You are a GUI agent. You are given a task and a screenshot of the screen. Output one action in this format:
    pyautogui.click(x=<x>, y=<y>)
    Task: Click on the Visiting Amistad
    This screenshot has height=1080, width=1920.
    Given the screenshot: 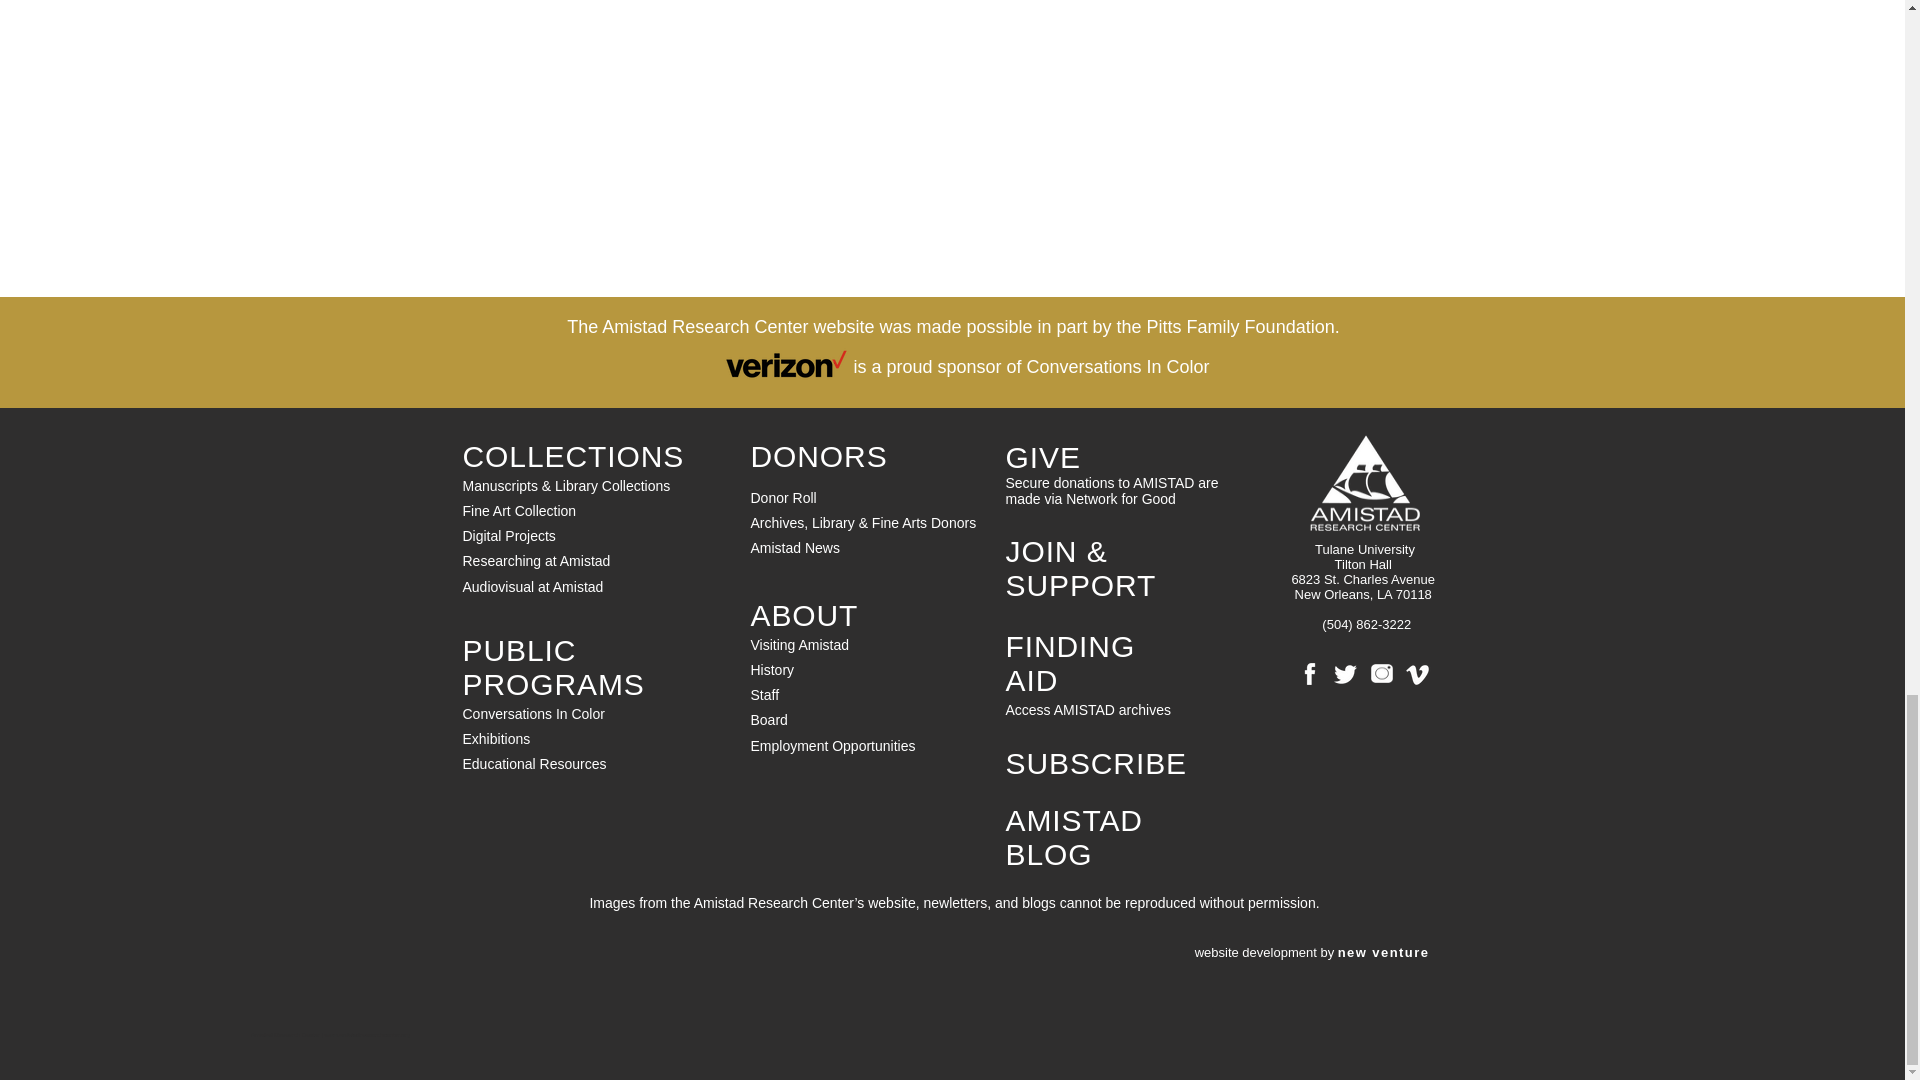 What is the action you would take?
    pyautogui.click(x=799, y=645)
    